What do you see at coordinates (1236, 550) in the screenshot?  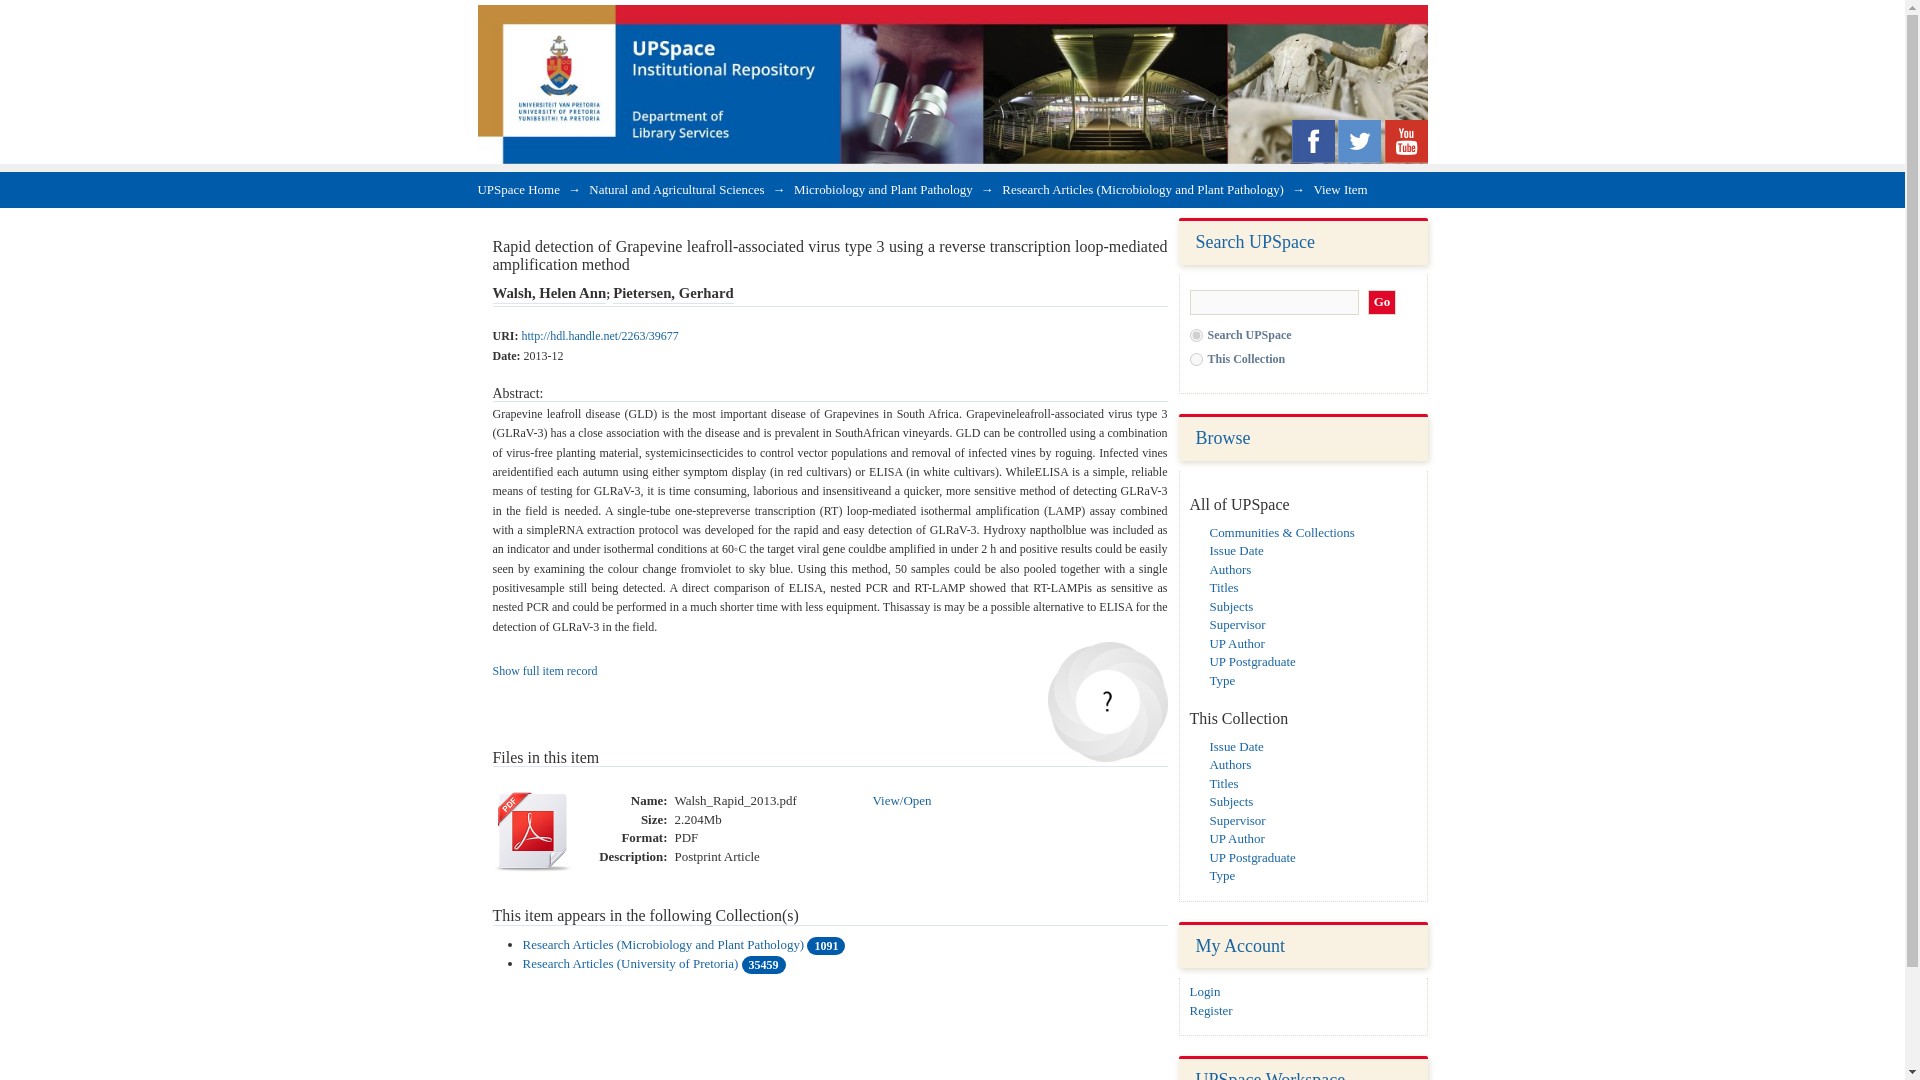 I see `Issue Date` at bounding box center [1236, 550].